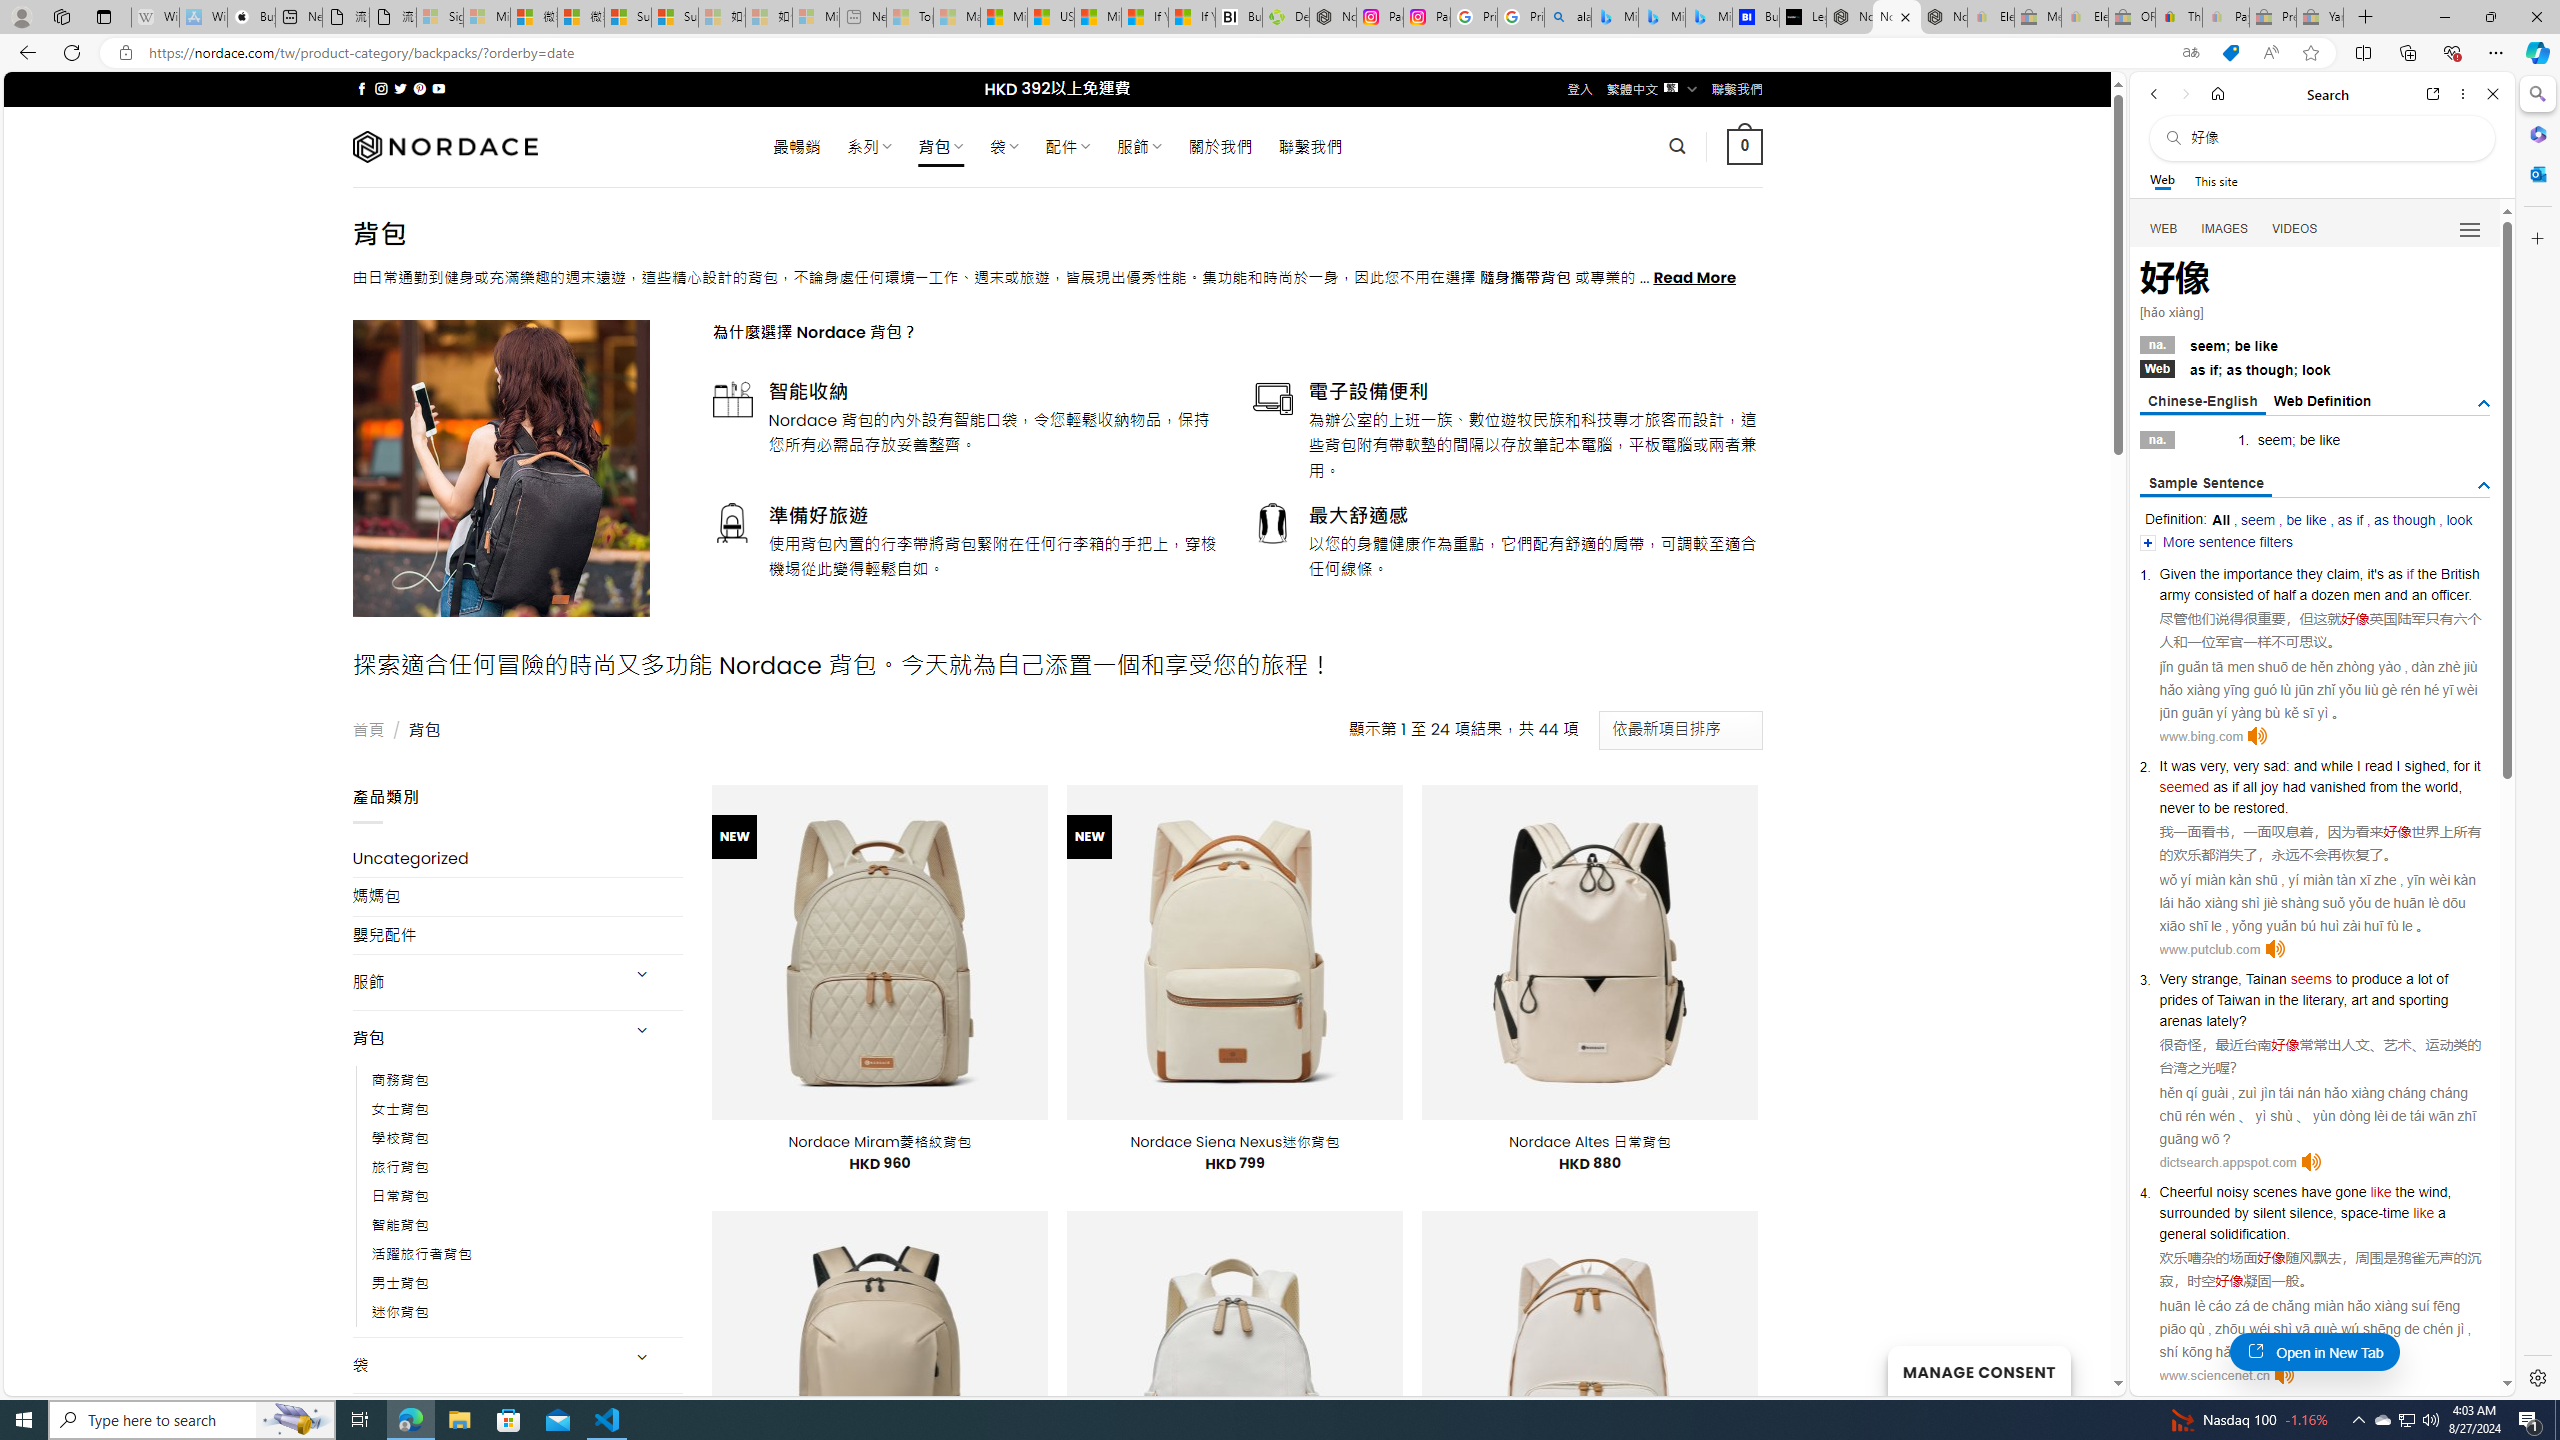 The height and width of the screenshot is (1440, 2560). Describe the element at coordinates (418, 88) in the screenshot. I see `Follow on Pinterest` at that location.